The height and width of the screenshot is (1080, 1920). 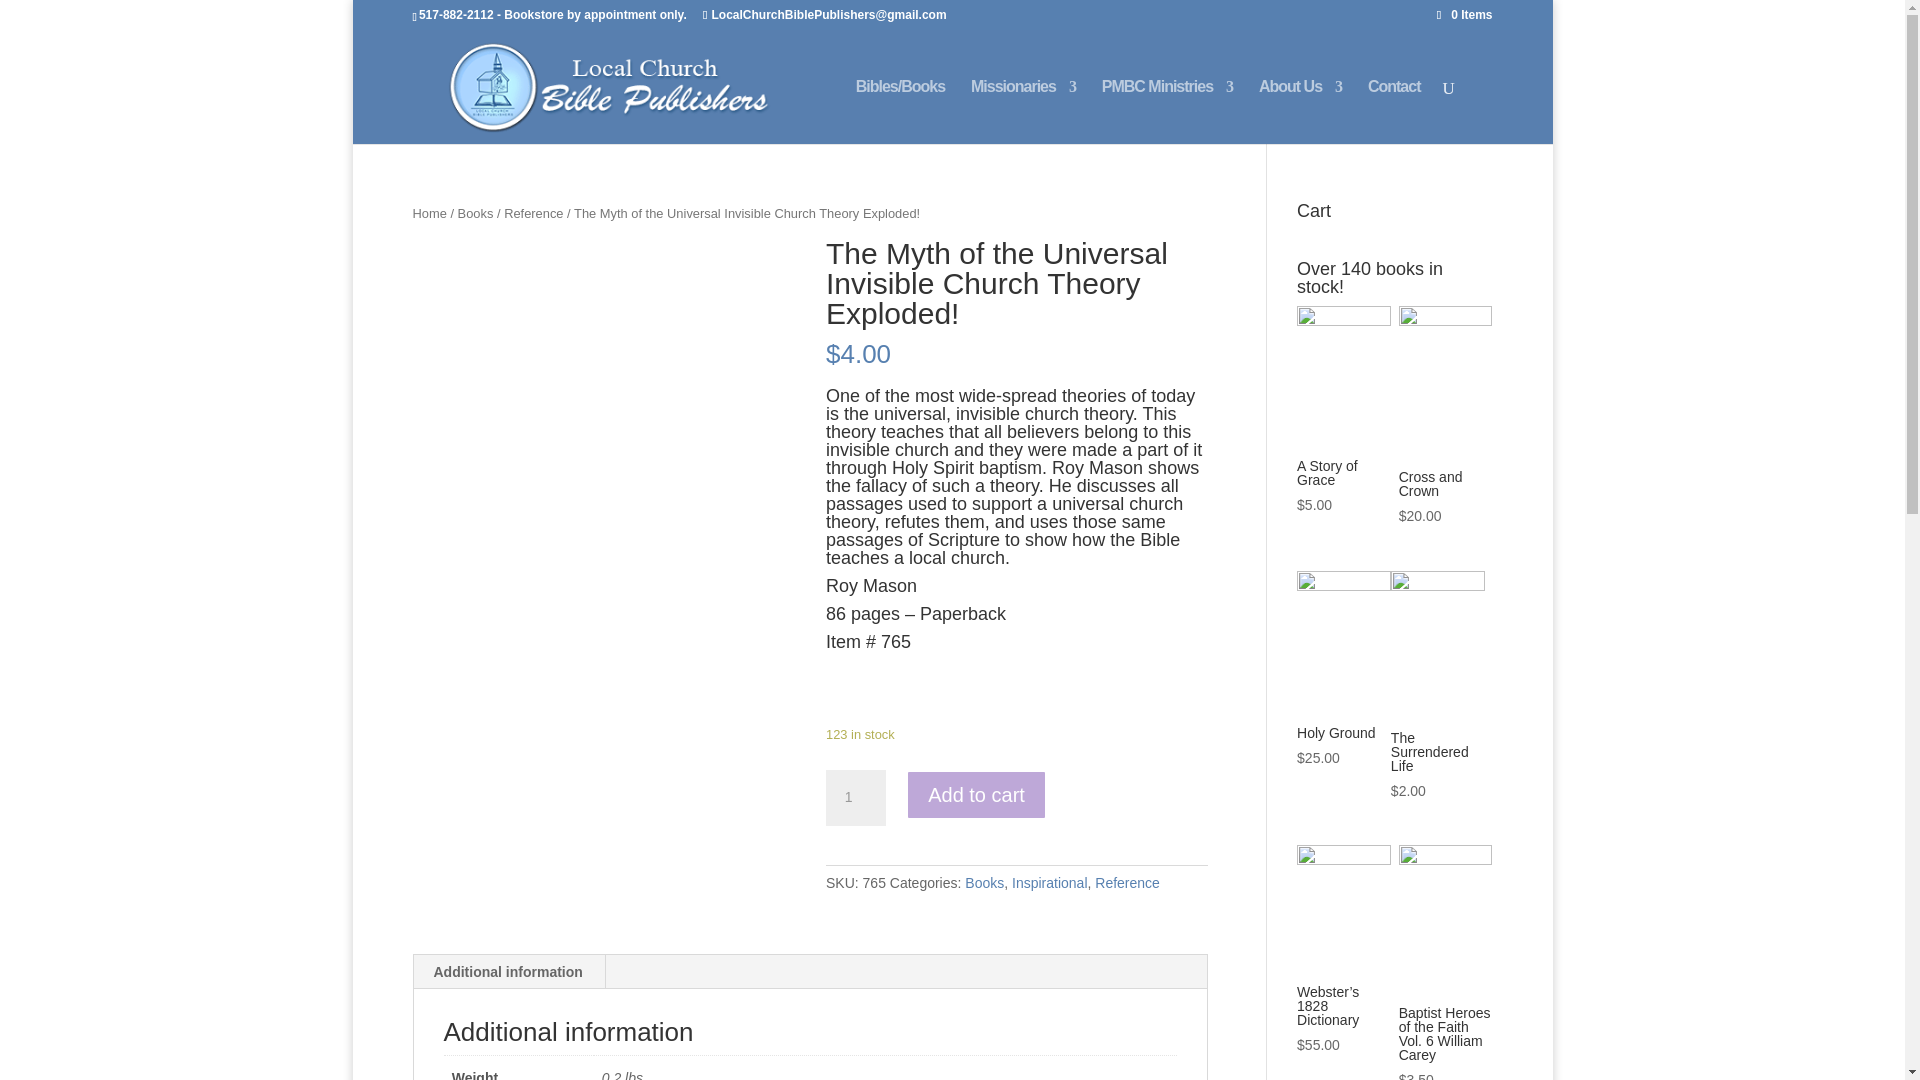 I want to click on Add to cart, so click(x=976, y=794).